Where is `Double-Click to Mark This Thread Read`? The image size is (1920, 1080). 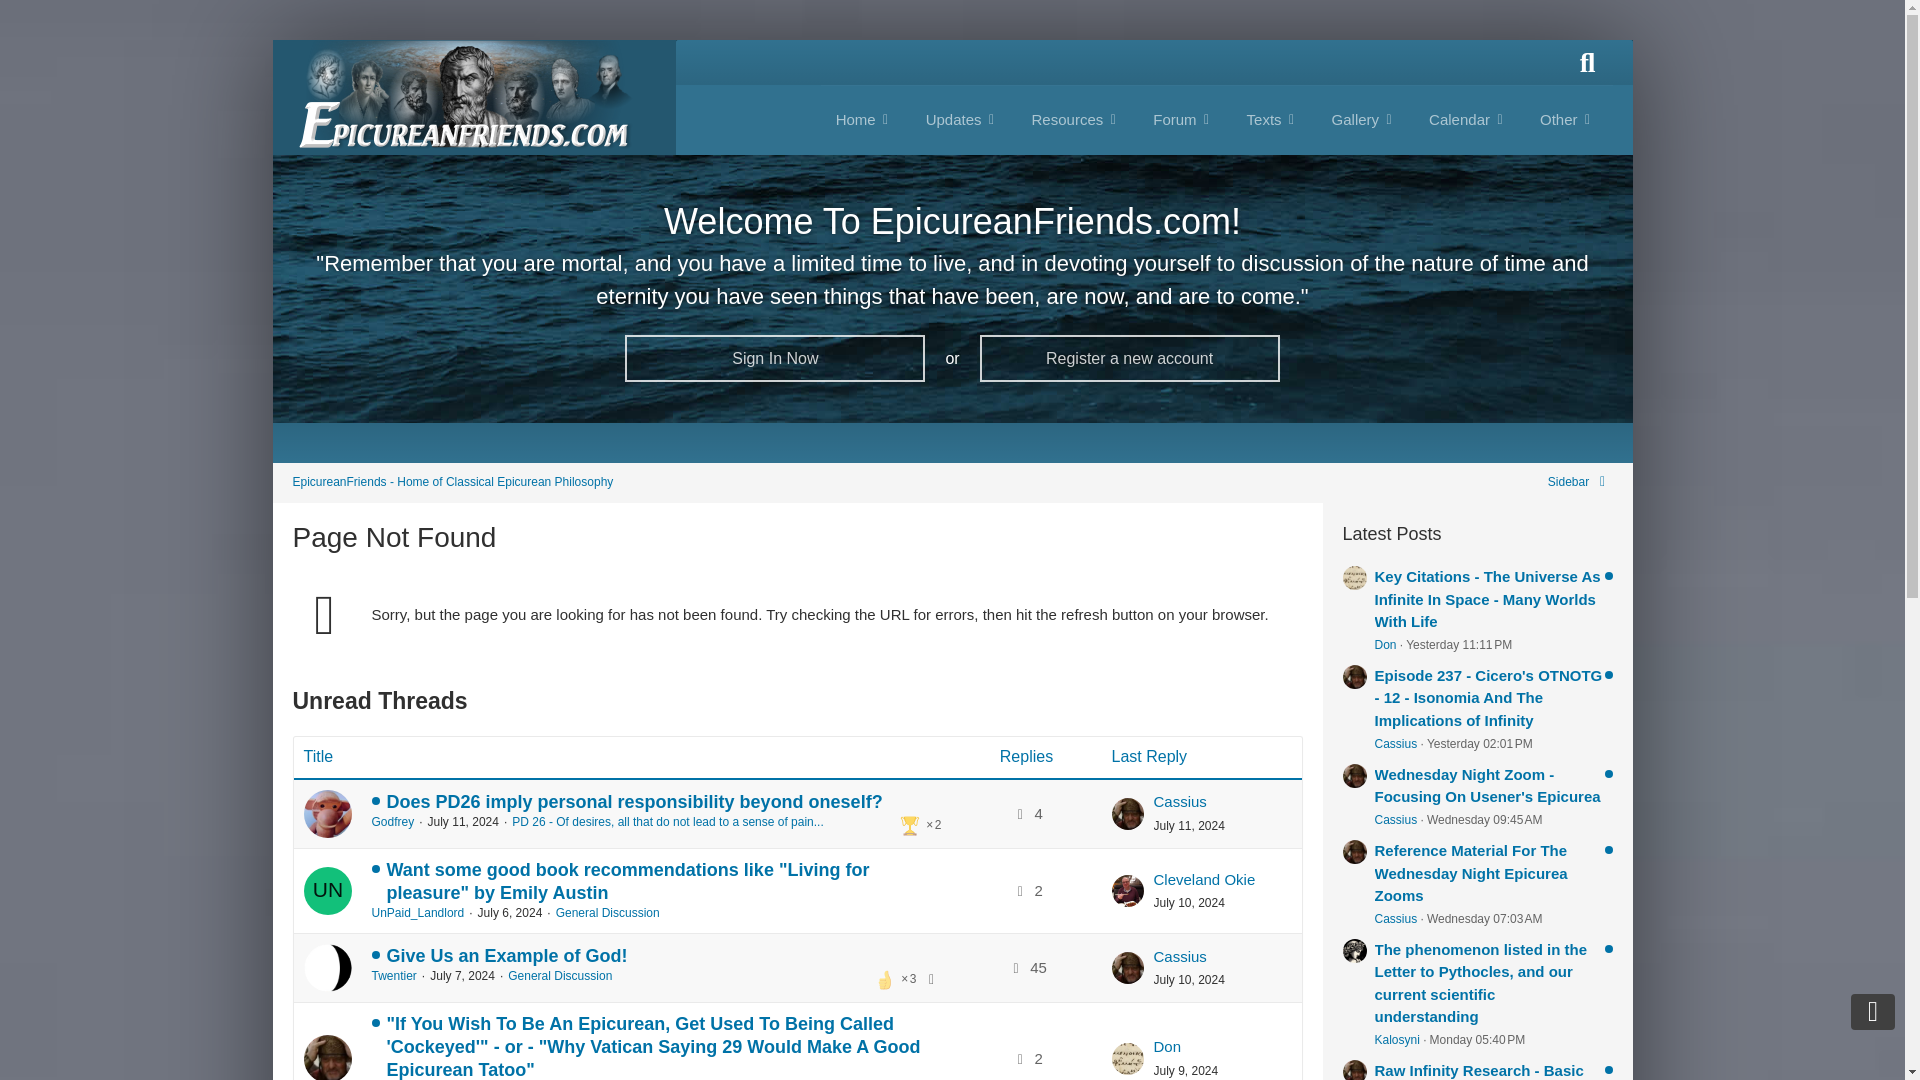
Double-Click to Mark This Thread Read is located at coordinates (327, 814).